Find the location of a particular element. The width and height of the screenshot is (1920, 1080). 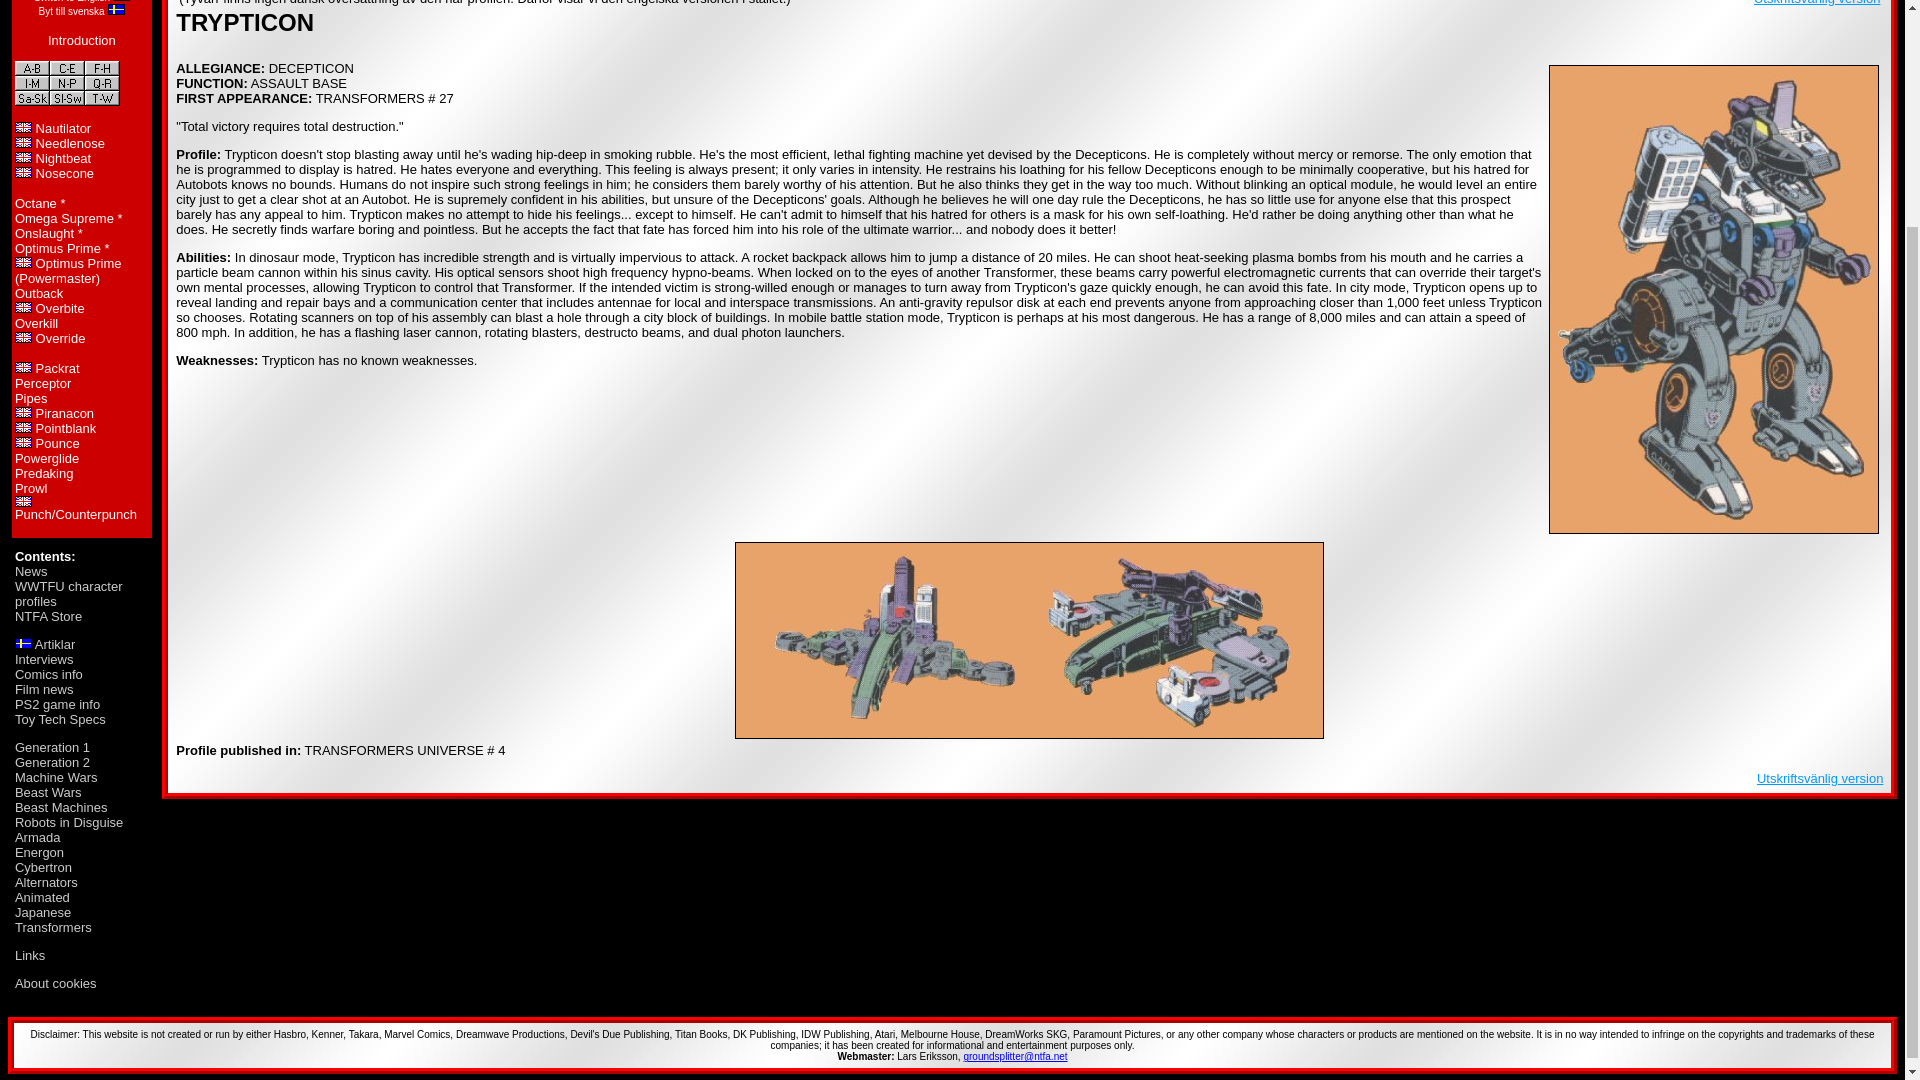

Overbite is located at coordinates (60, 308).